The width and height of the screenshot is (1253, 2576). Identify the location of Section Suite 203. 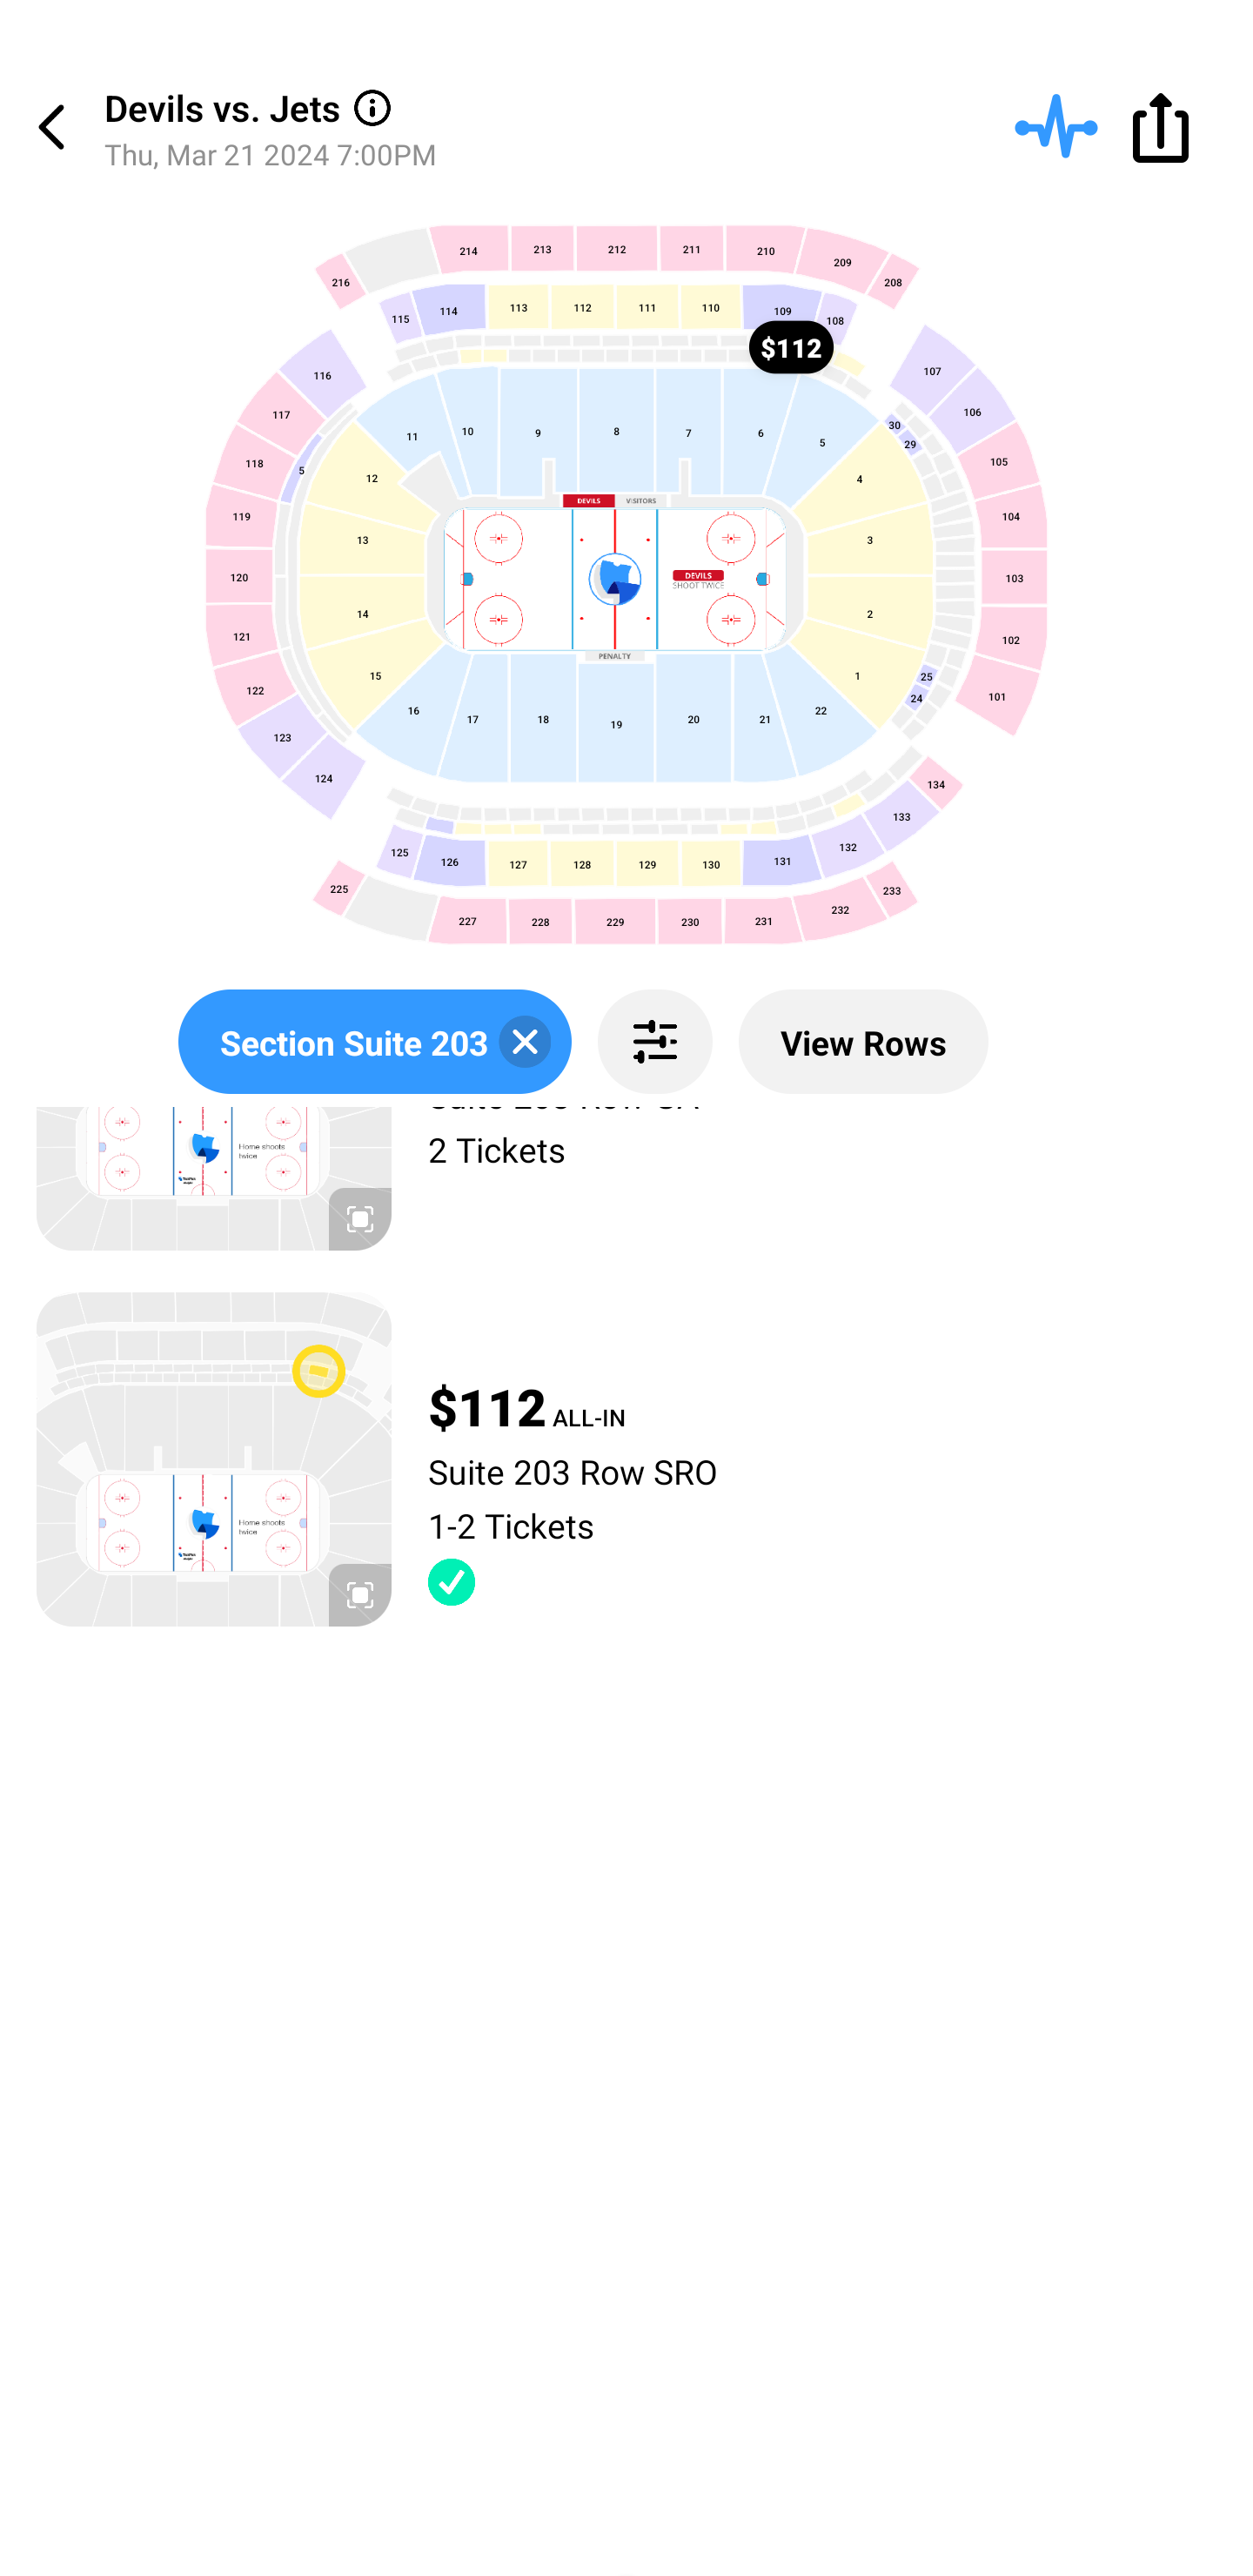
(374, 1042).